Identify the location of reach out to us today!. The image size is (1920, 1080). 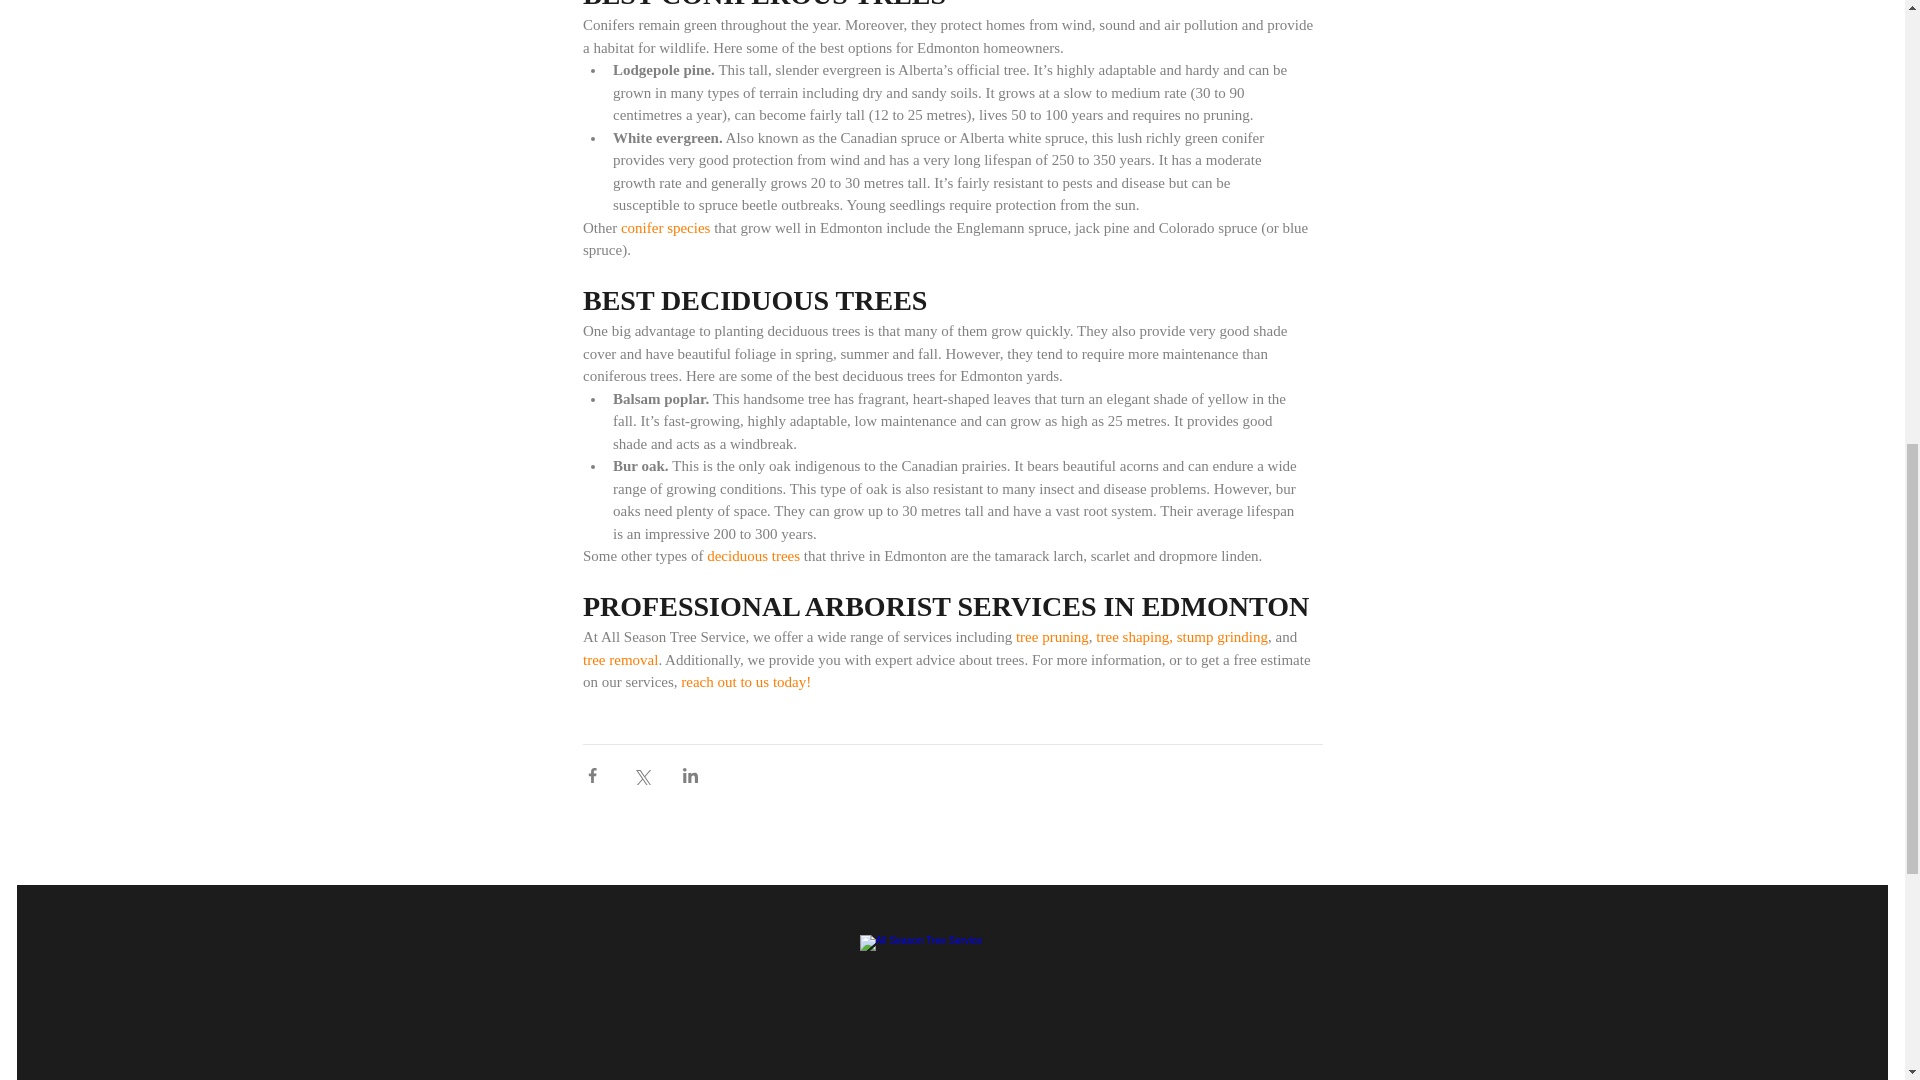
(746, 683).